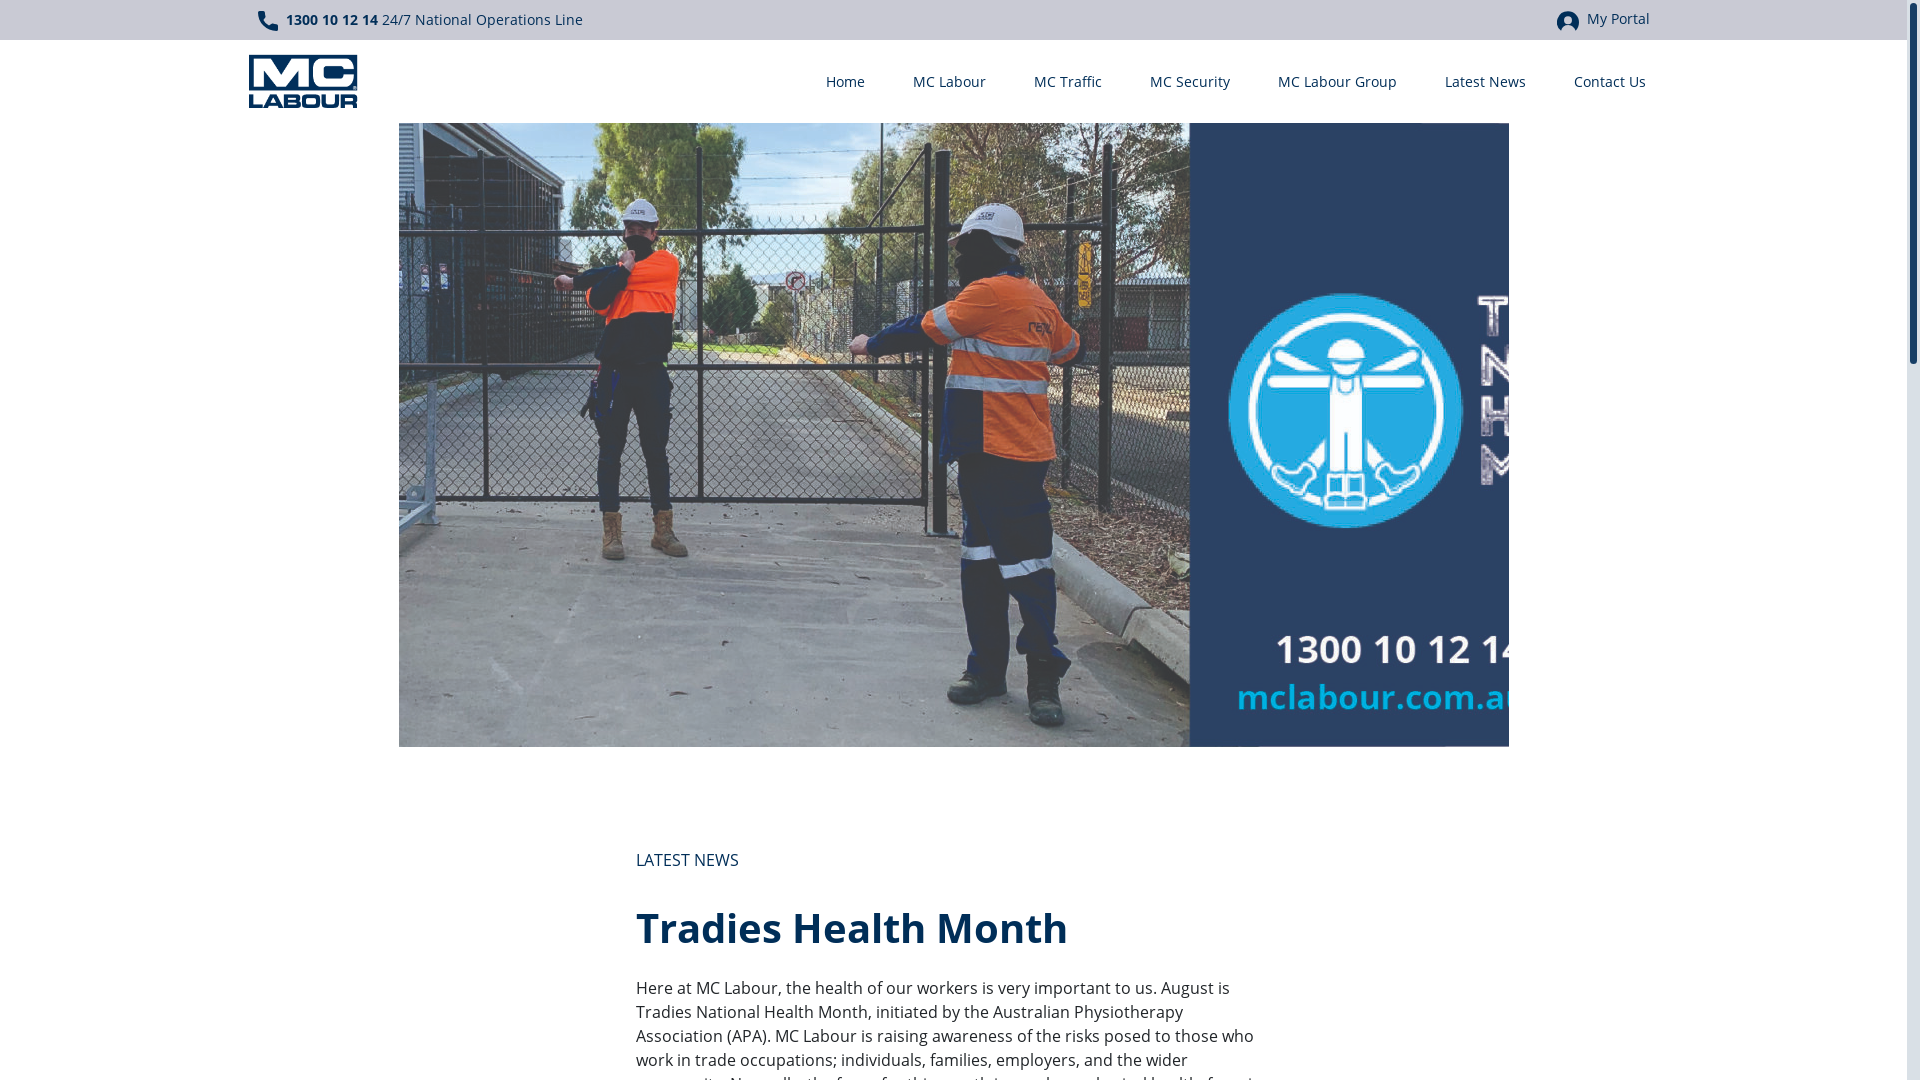 Image resolution: width=1920 pixels, height=1080 pixels. Describe the element at coordinates (688, 860) in the screenshot. I see `LATEST NEWS` at that location.